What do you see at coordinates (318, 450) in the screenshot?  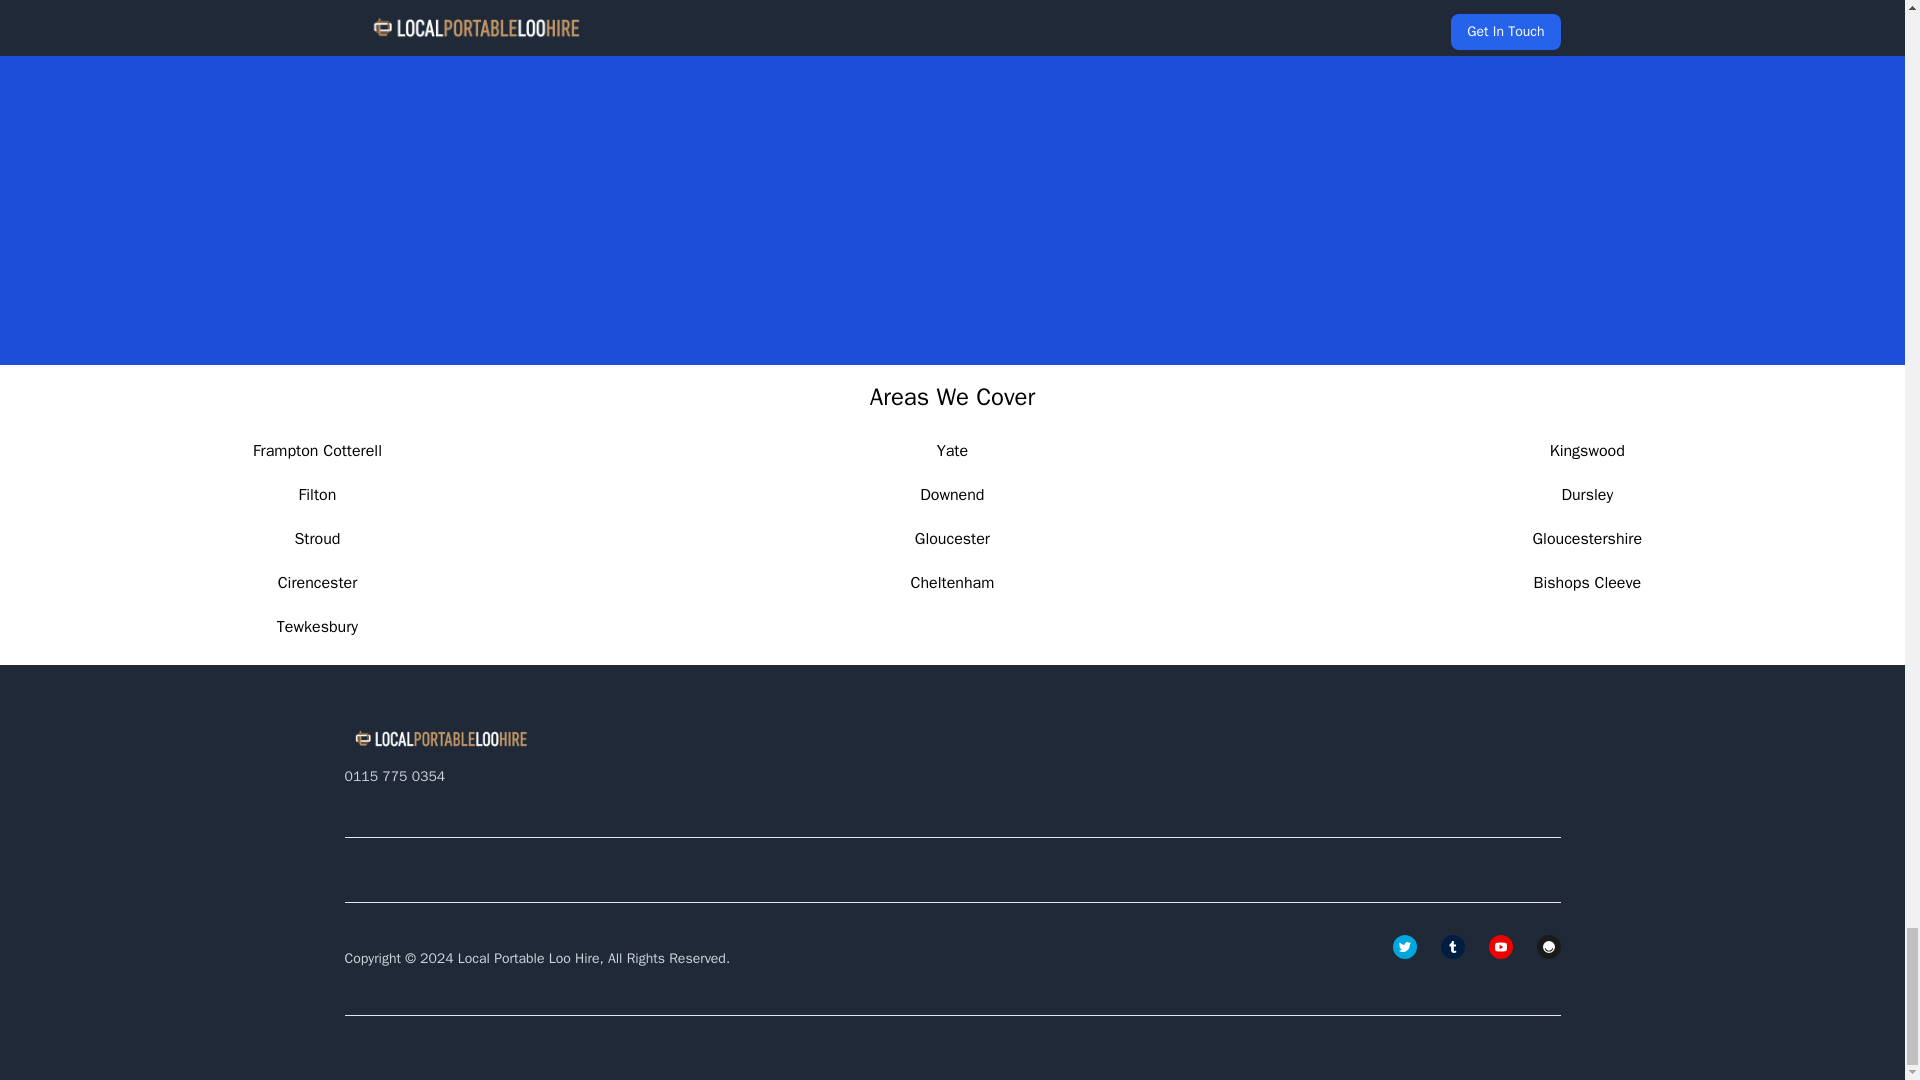 I see `Frampton Cotterell` at bounding box center [318, 450].